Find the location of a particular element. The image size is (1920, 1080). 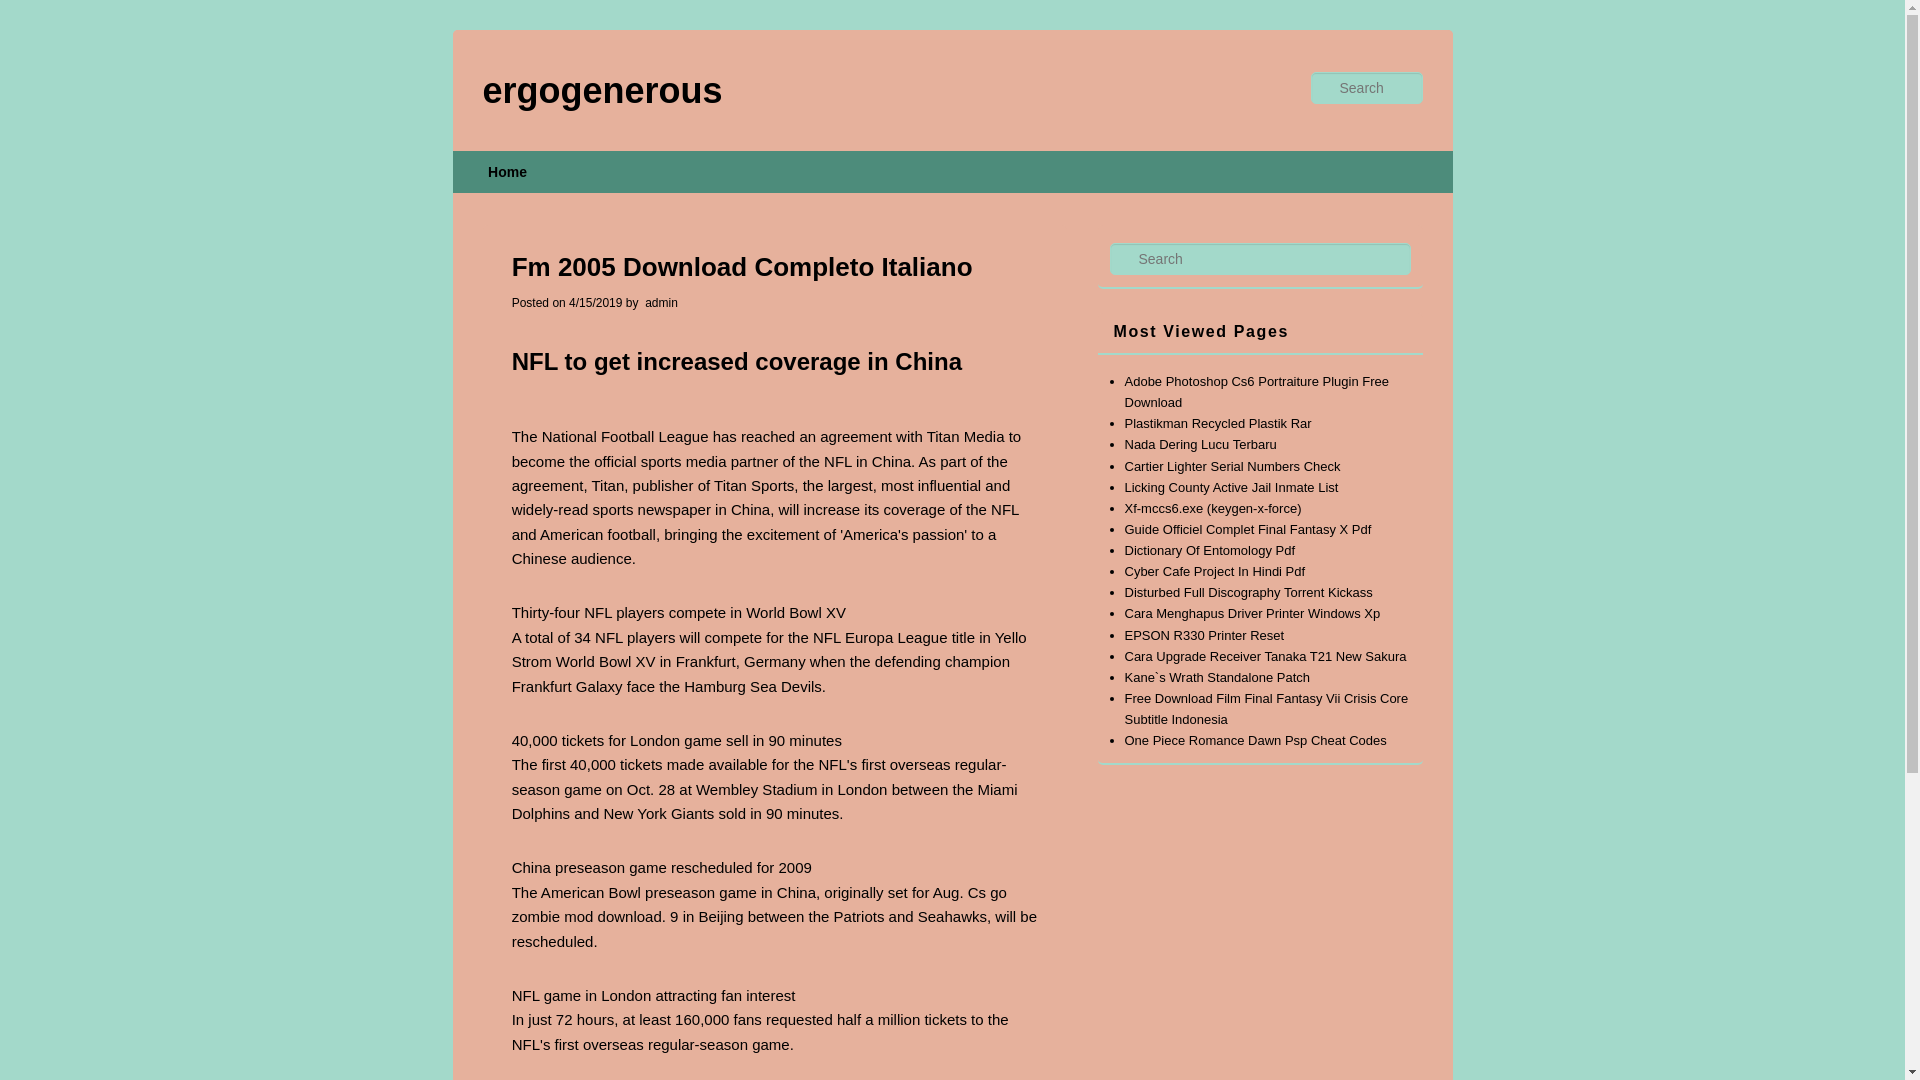

Fm 2005 Download Completo Italiano is located at coordinates (601, 90).